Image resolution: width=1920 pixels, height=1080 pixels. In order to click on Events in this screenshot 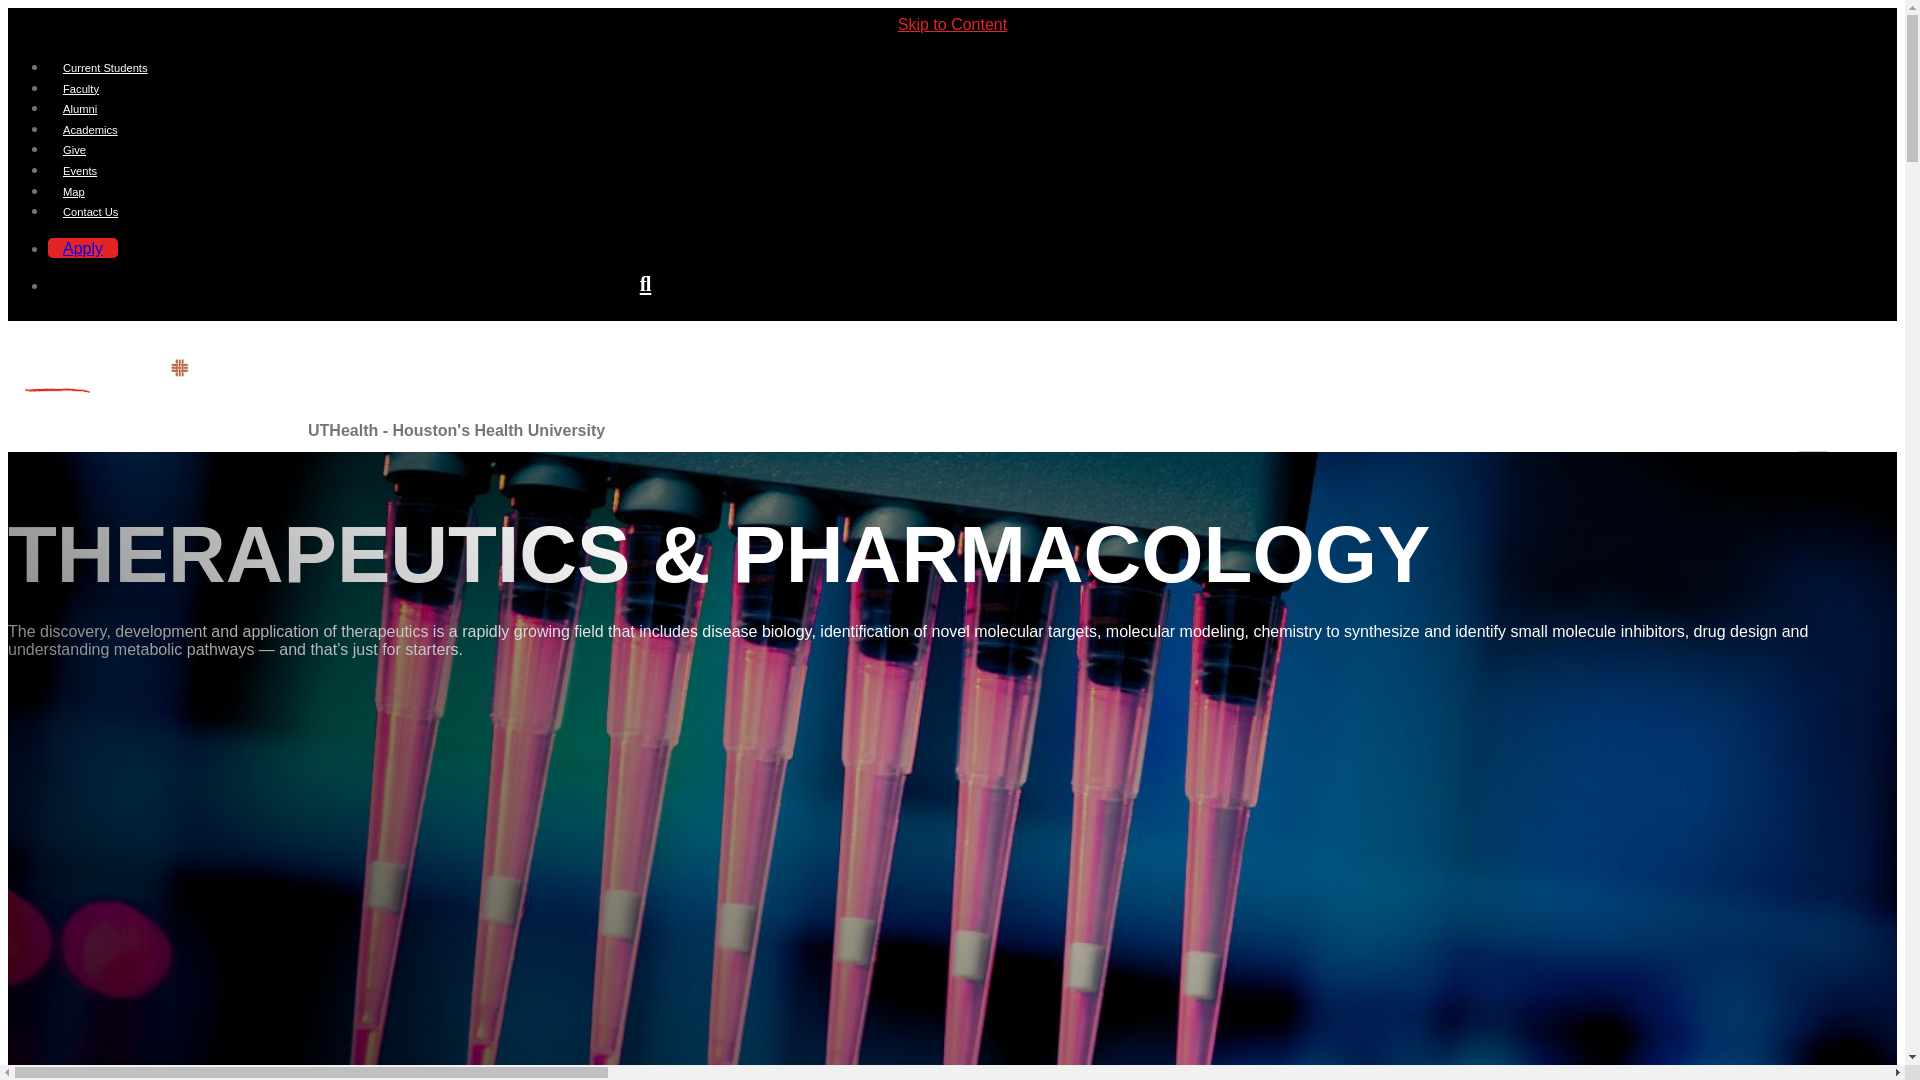, I will do `click(80, 171)`.